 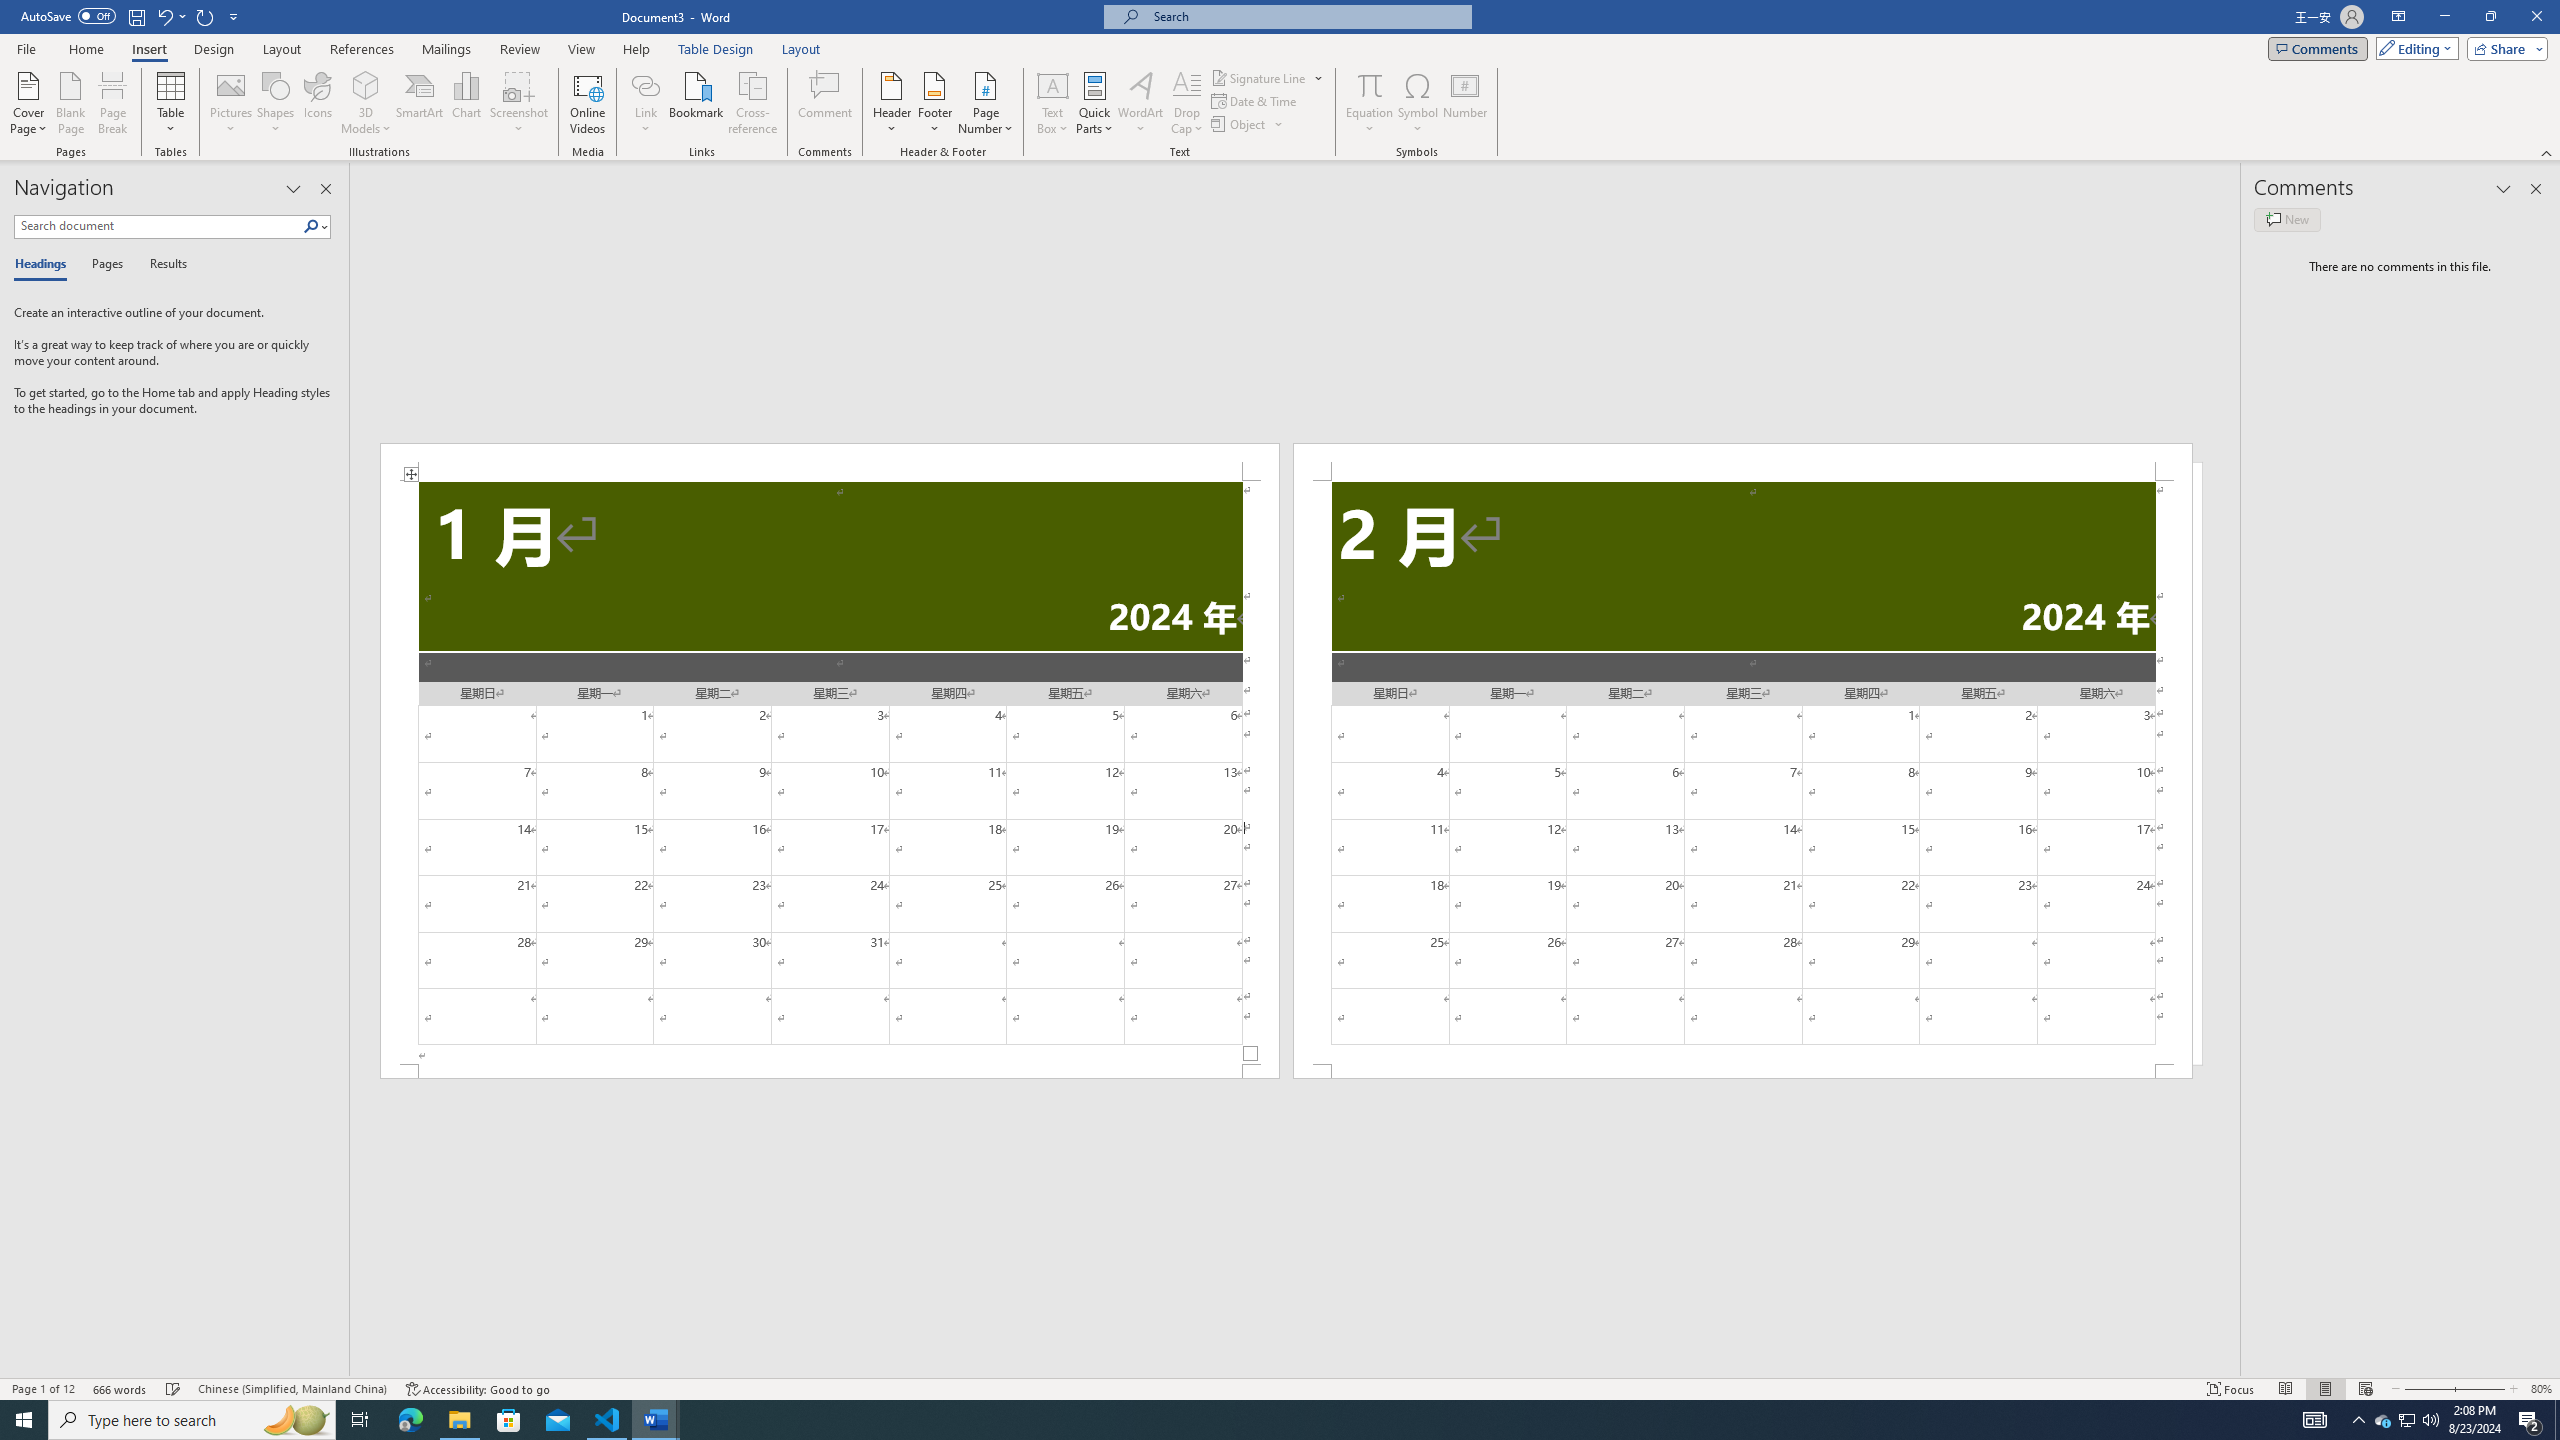 I want to click on Zoom In, so click(x=2476, y=1389).